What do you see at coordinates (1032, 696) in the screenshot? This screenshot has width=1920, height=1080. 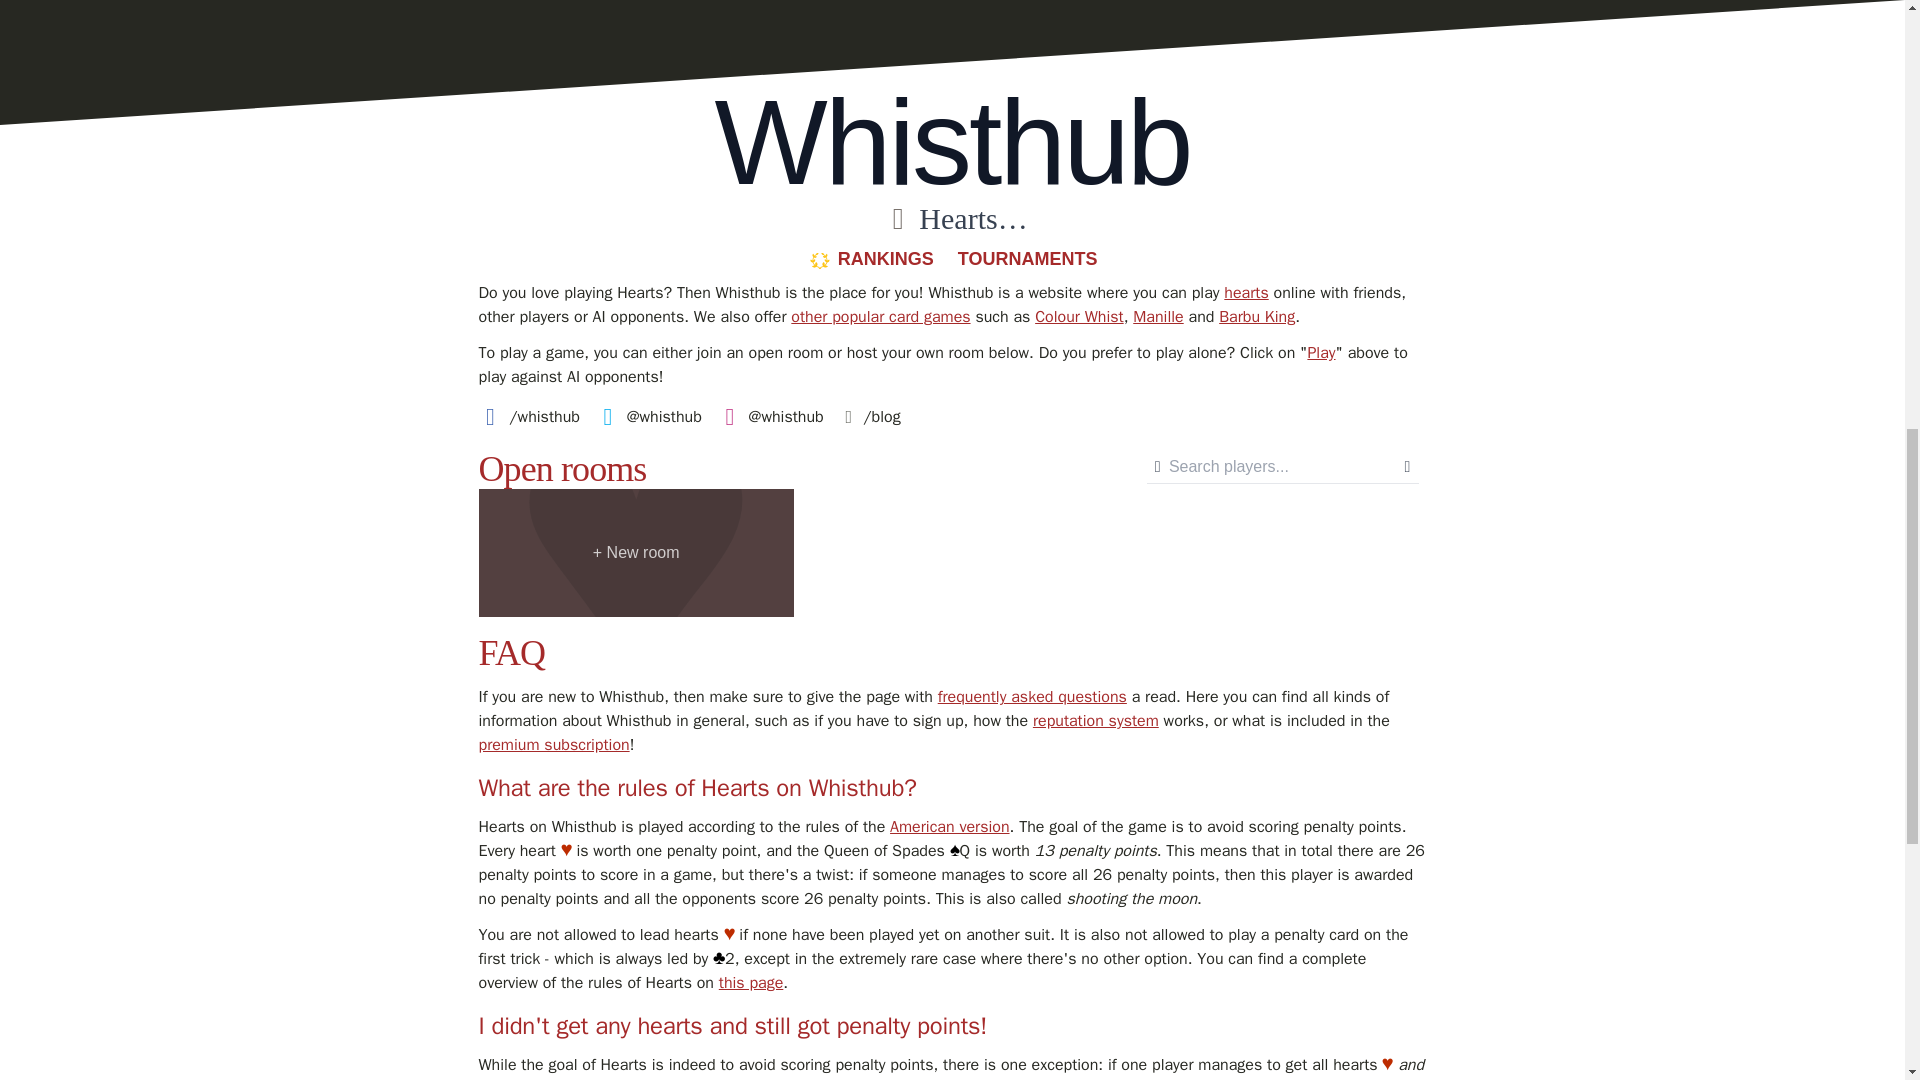 I see `frequently asked questions` at bounding box center [1032, 696].